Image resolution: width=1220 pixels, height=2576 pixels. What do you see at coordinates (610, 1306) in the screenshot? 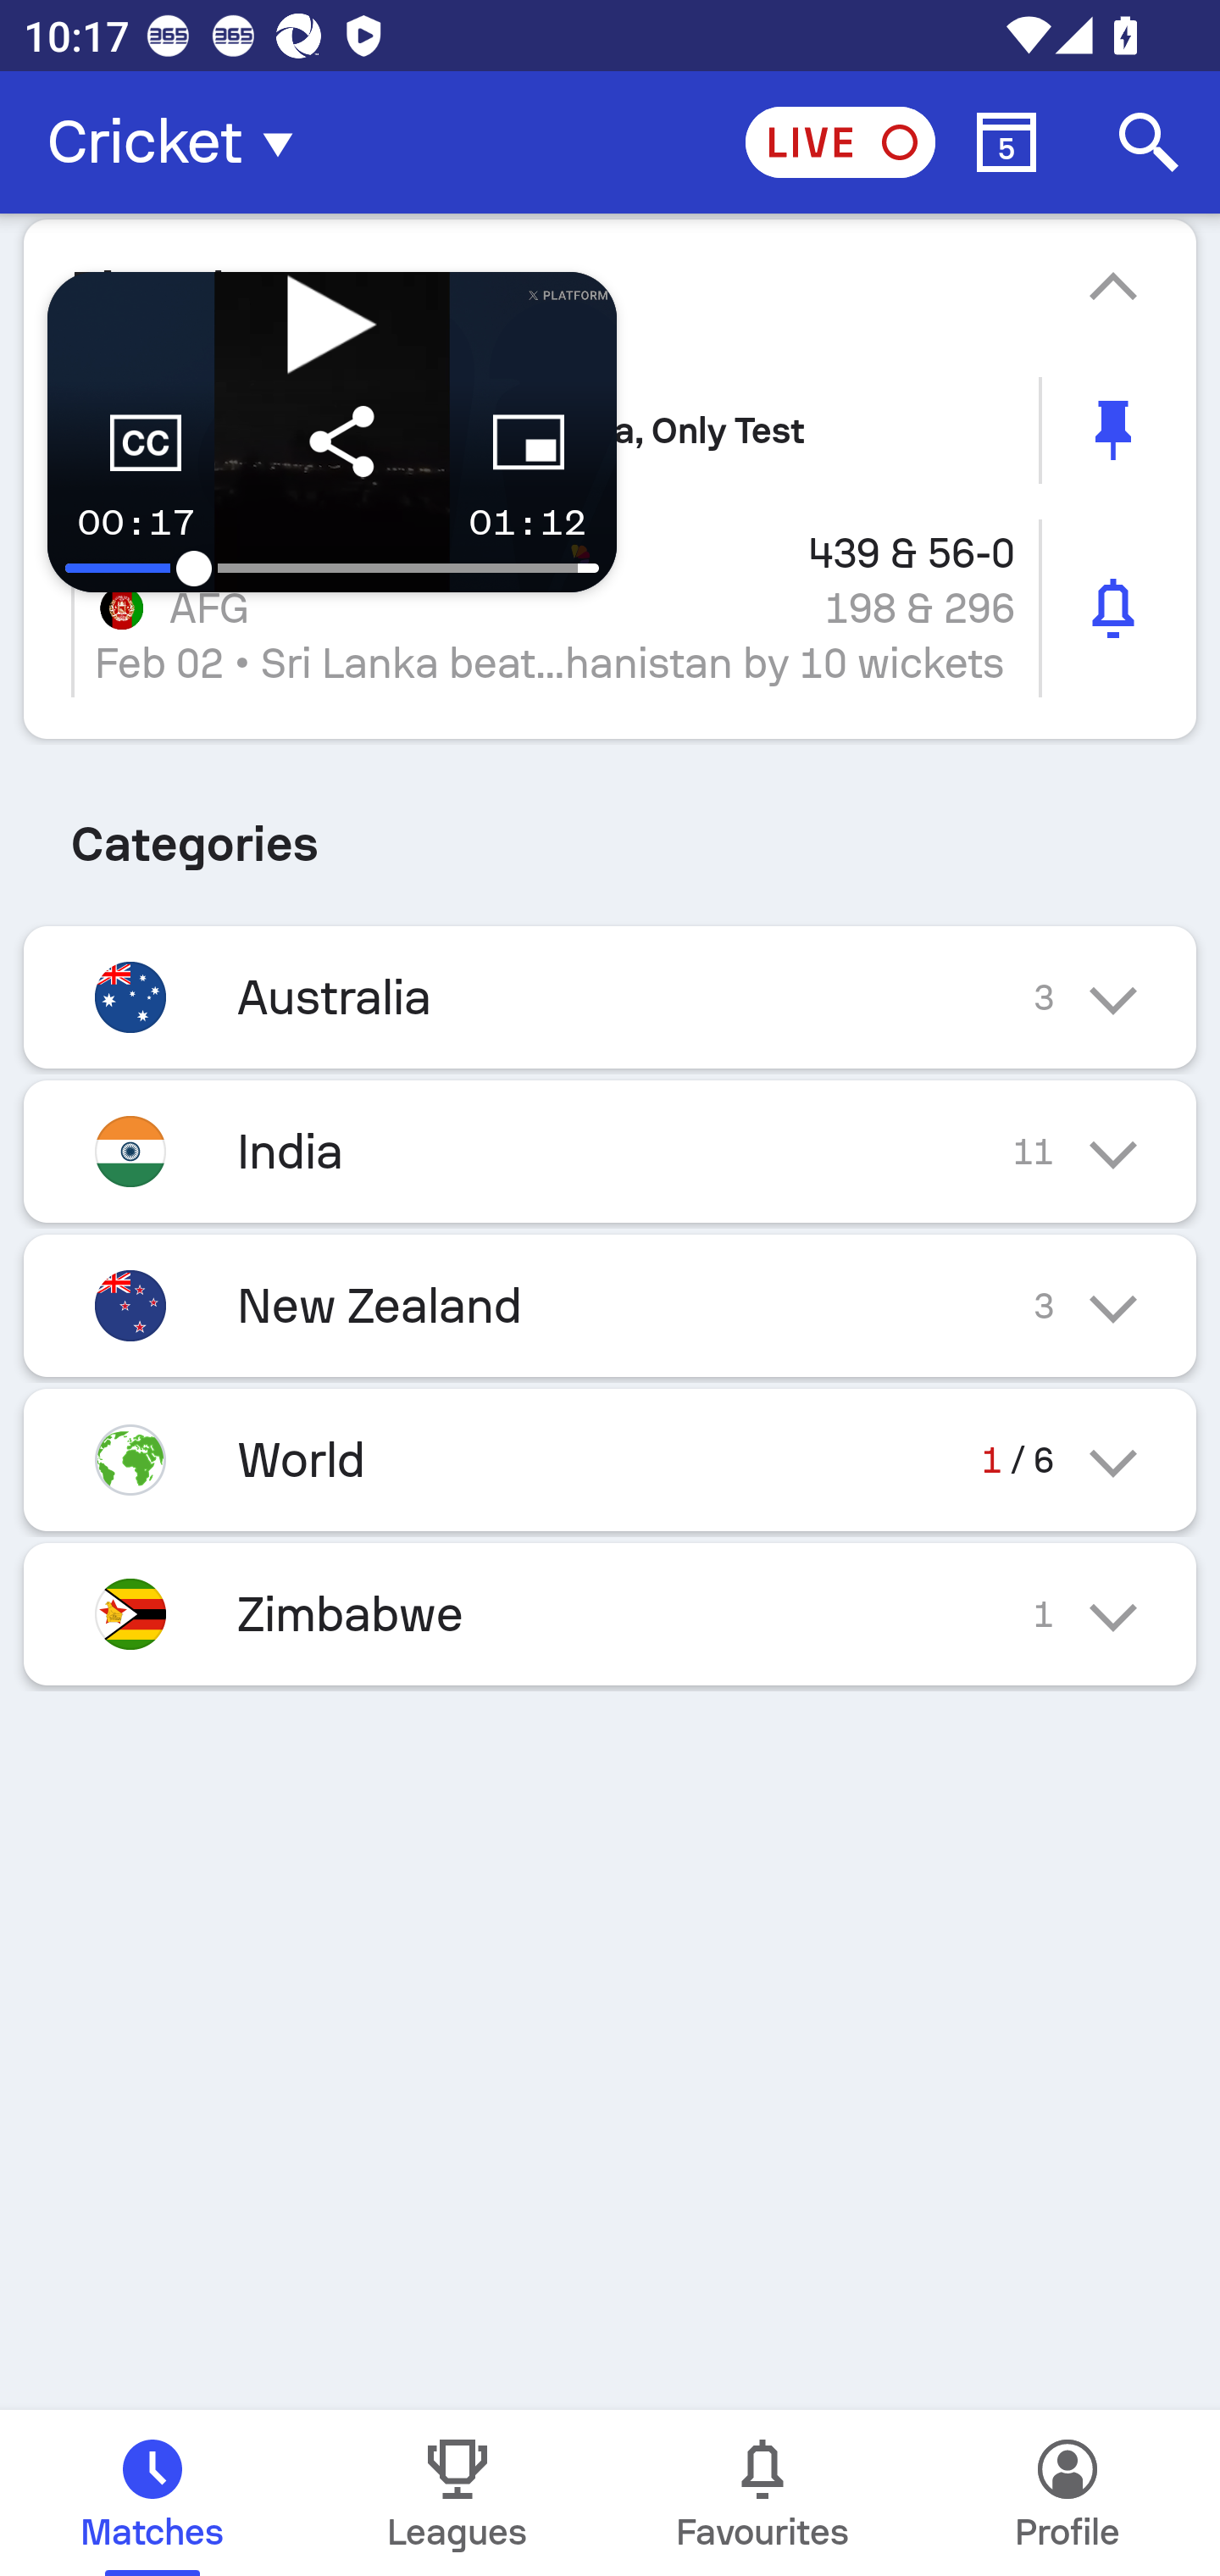
I see `New Zealand 3` at bounding box center [610, 1306].